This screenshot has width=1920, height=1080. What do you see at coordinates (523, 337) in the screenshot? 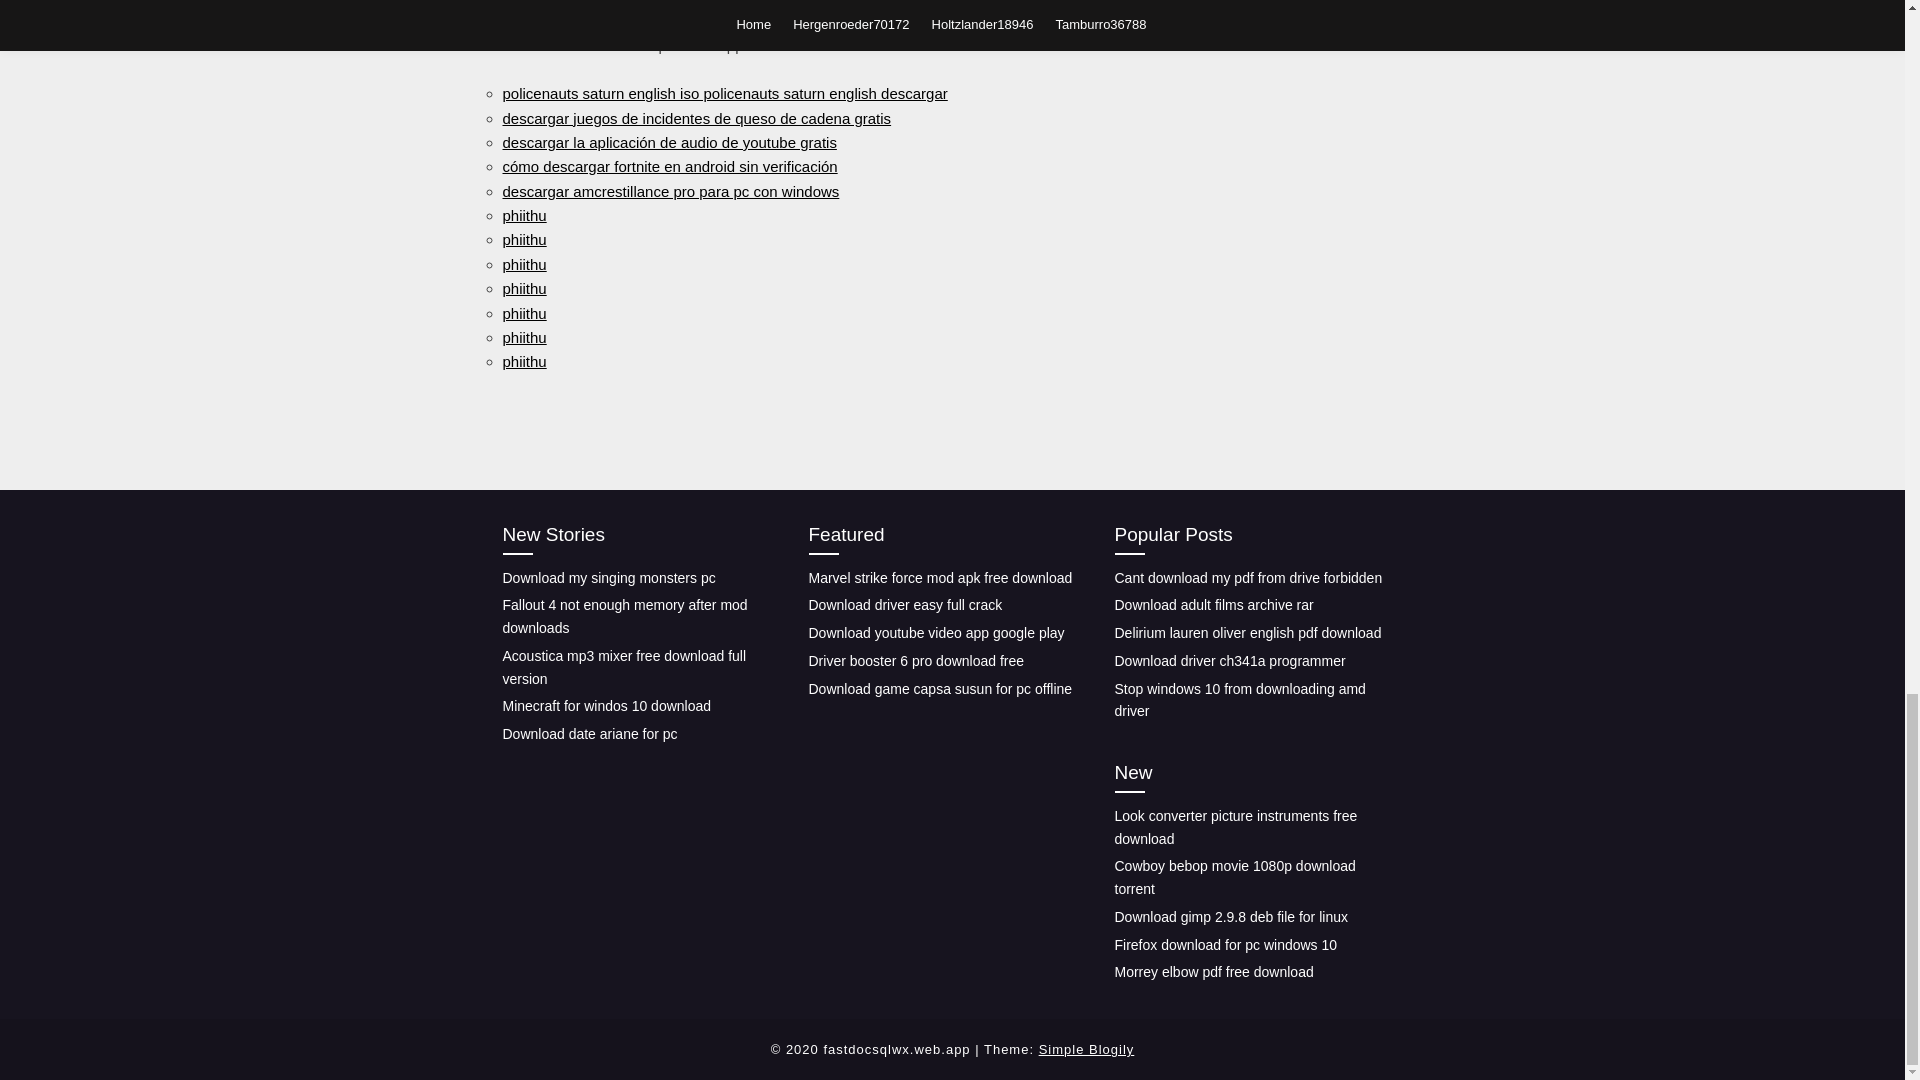
I see `phiithu` at bounding box center [523, 337].